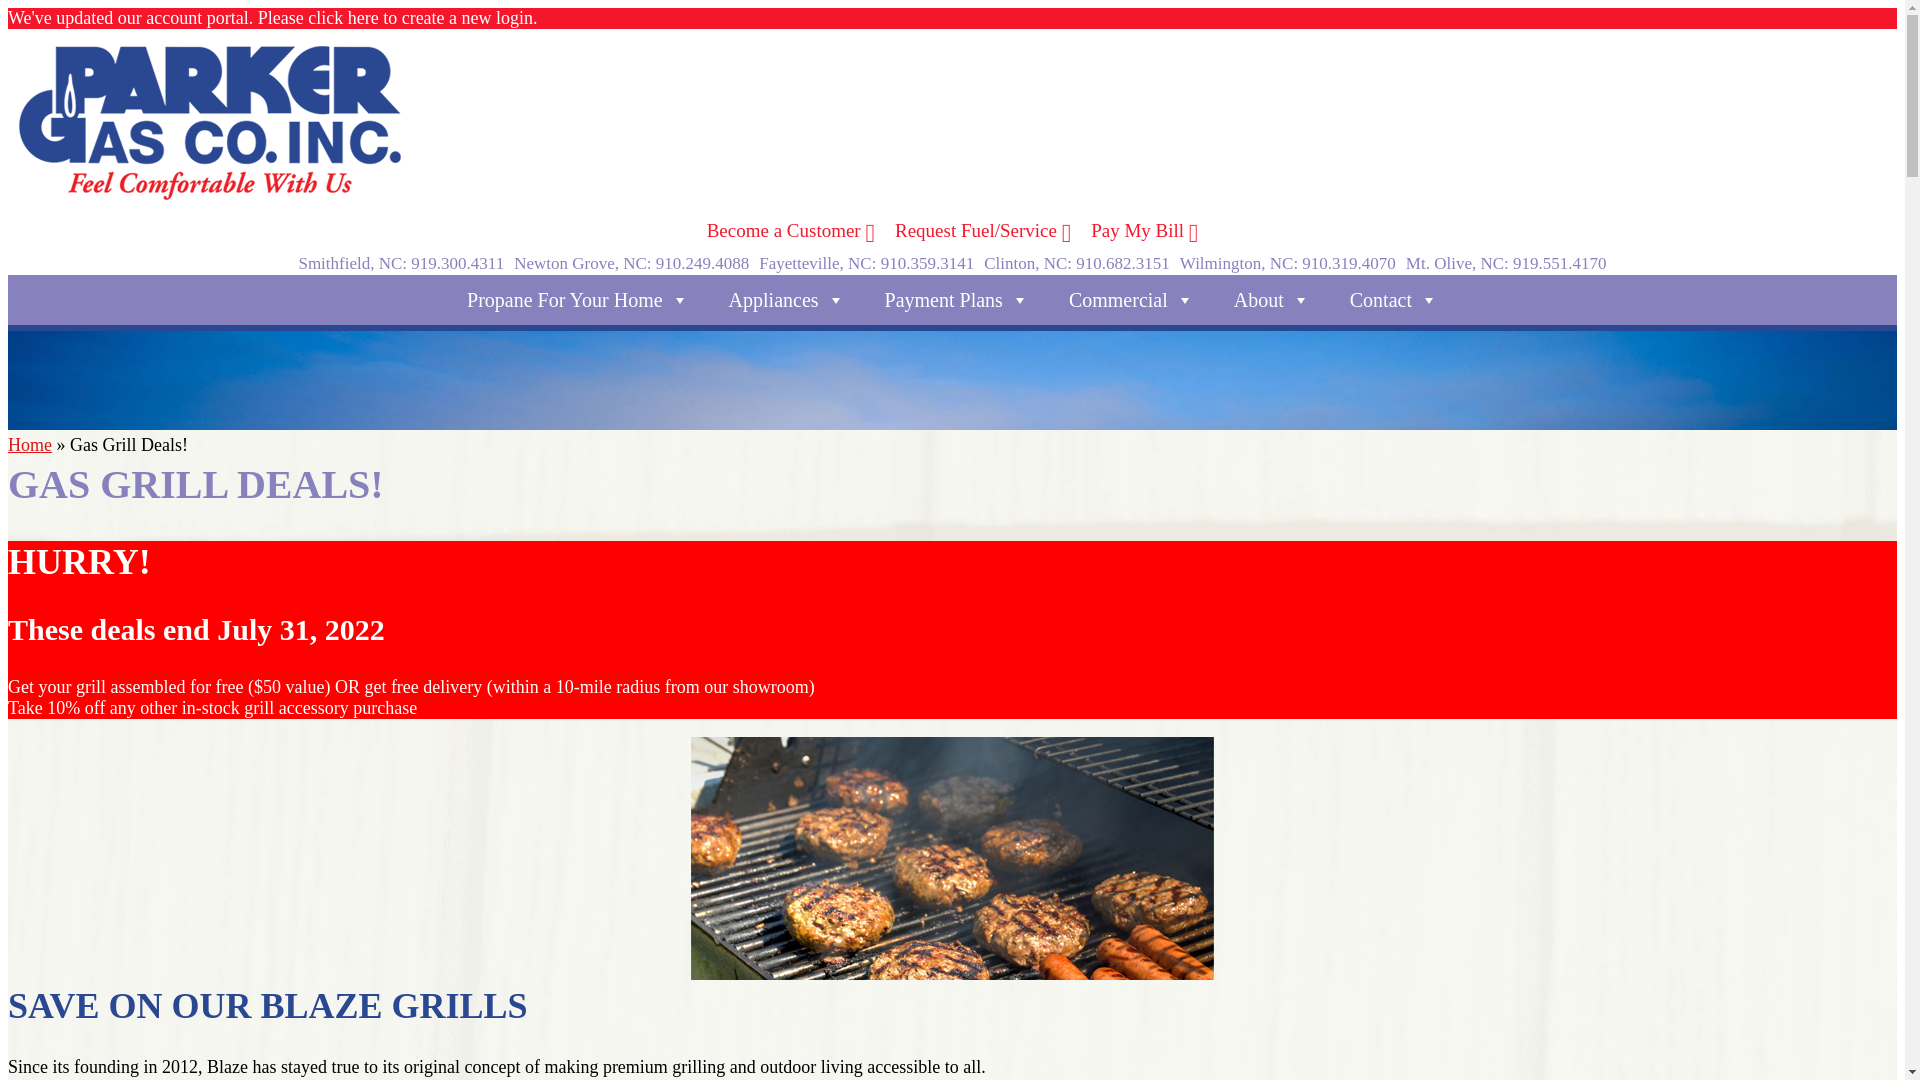 This screenshot has width=1920, height=1080. Describe the element at coordinates (342, 18) in the screenshot. I see `click here` at that location.